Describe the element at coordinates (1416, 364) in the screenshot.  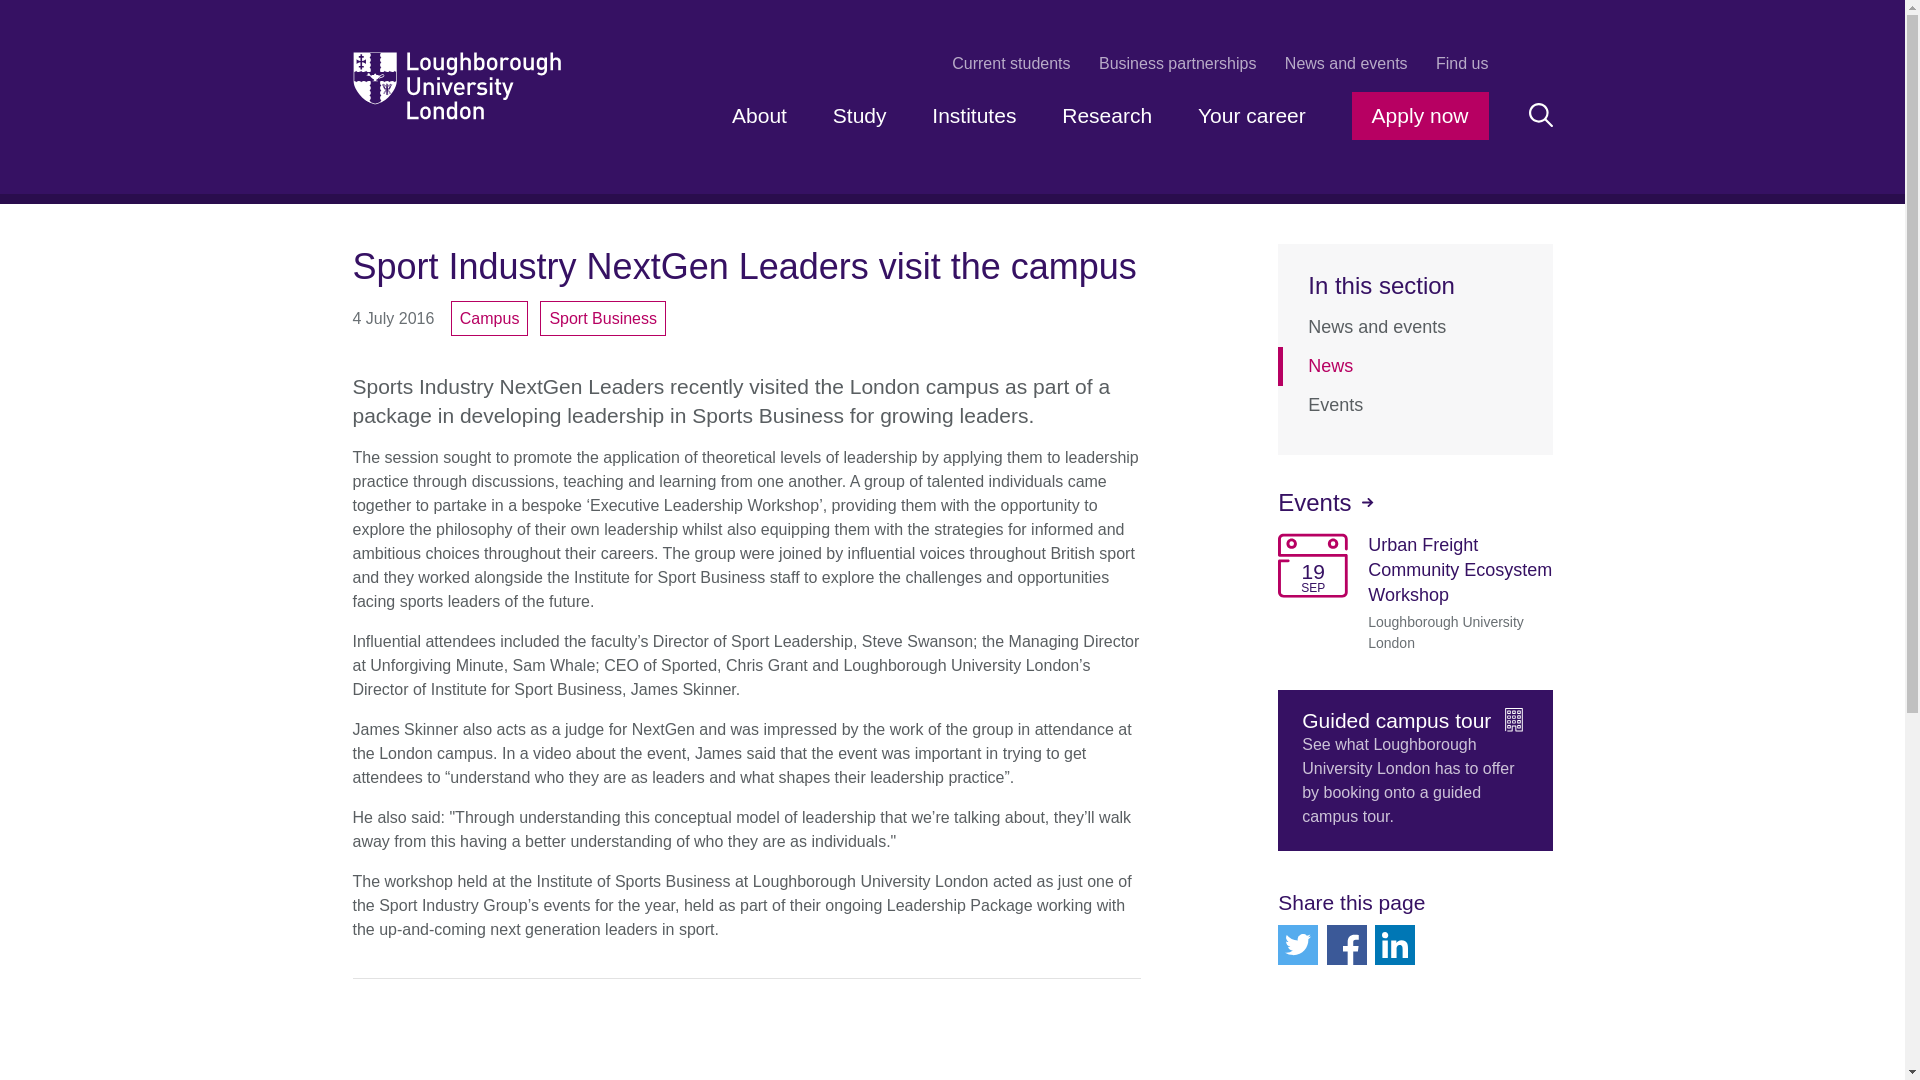
I see `News` at that location.